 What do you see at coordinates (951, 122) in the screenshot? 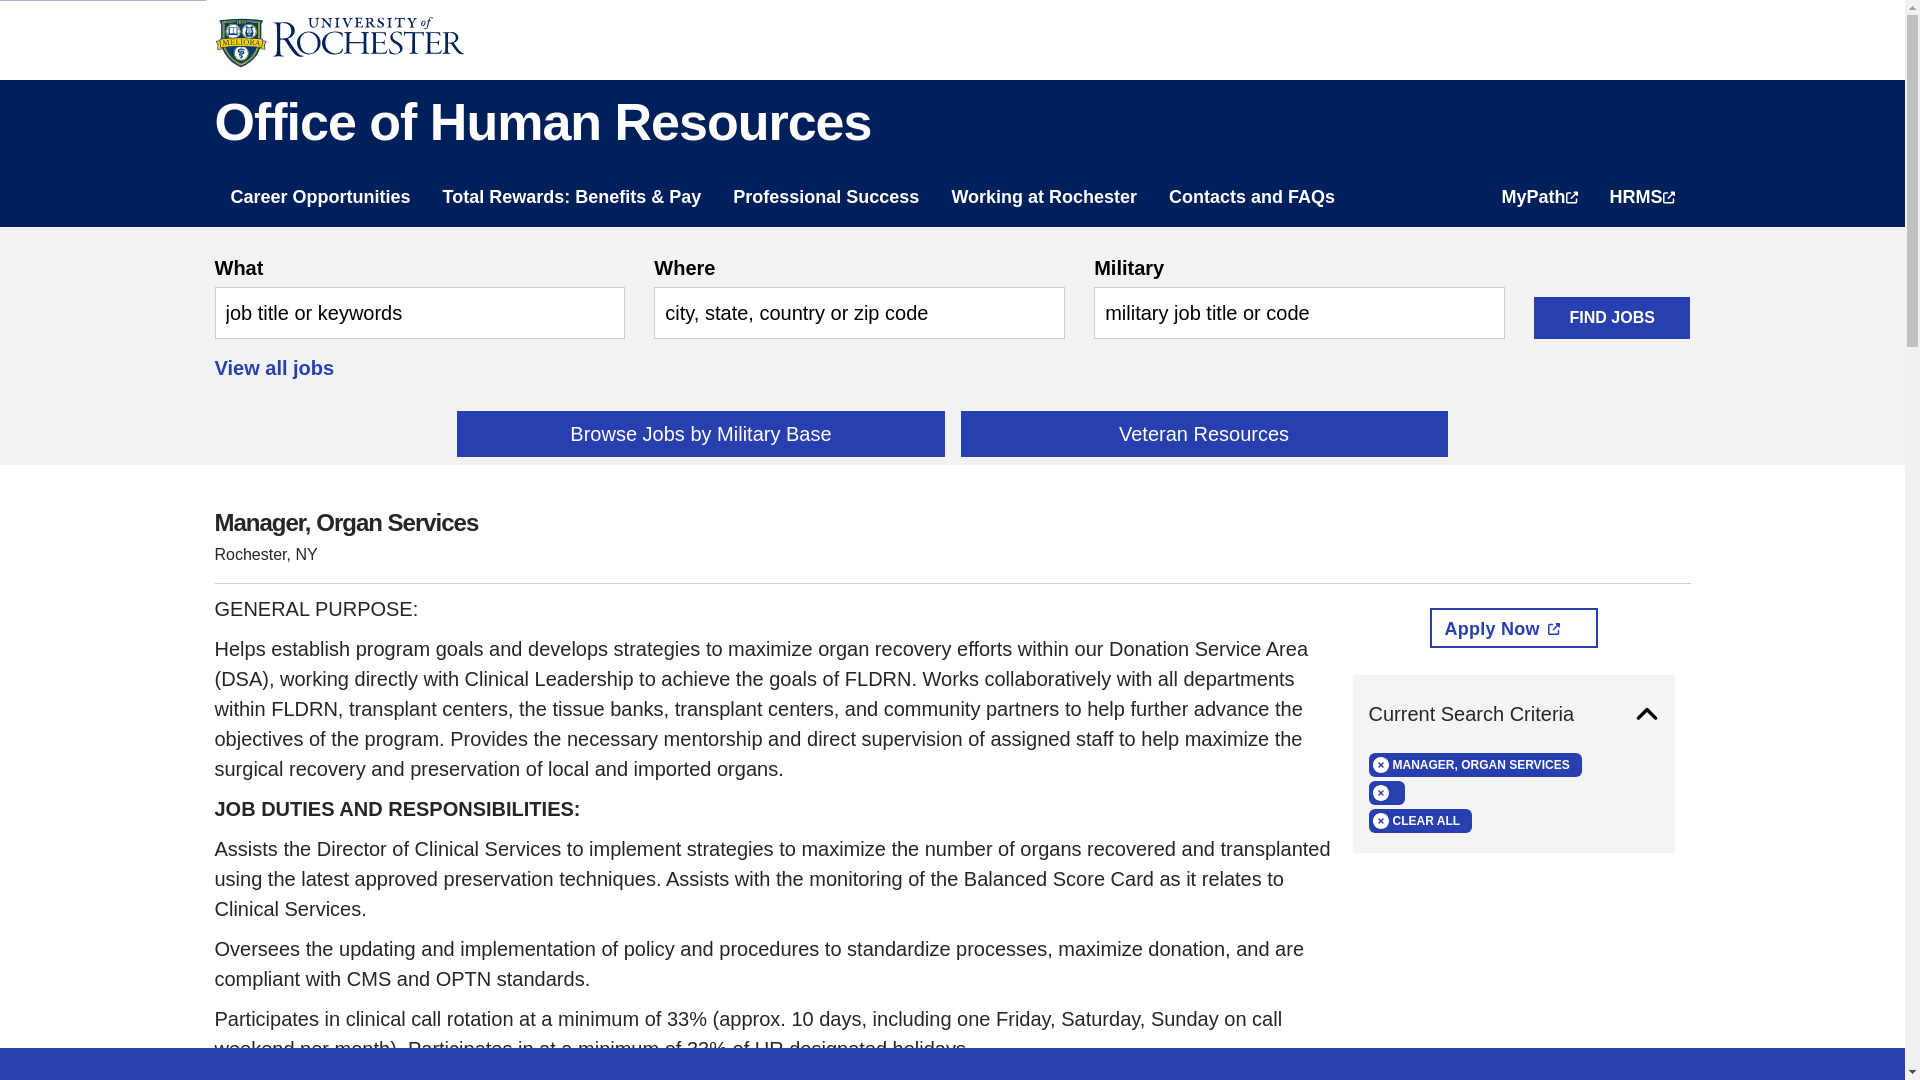
I see `Office of Human Resources` at bounding box center [951, 122].